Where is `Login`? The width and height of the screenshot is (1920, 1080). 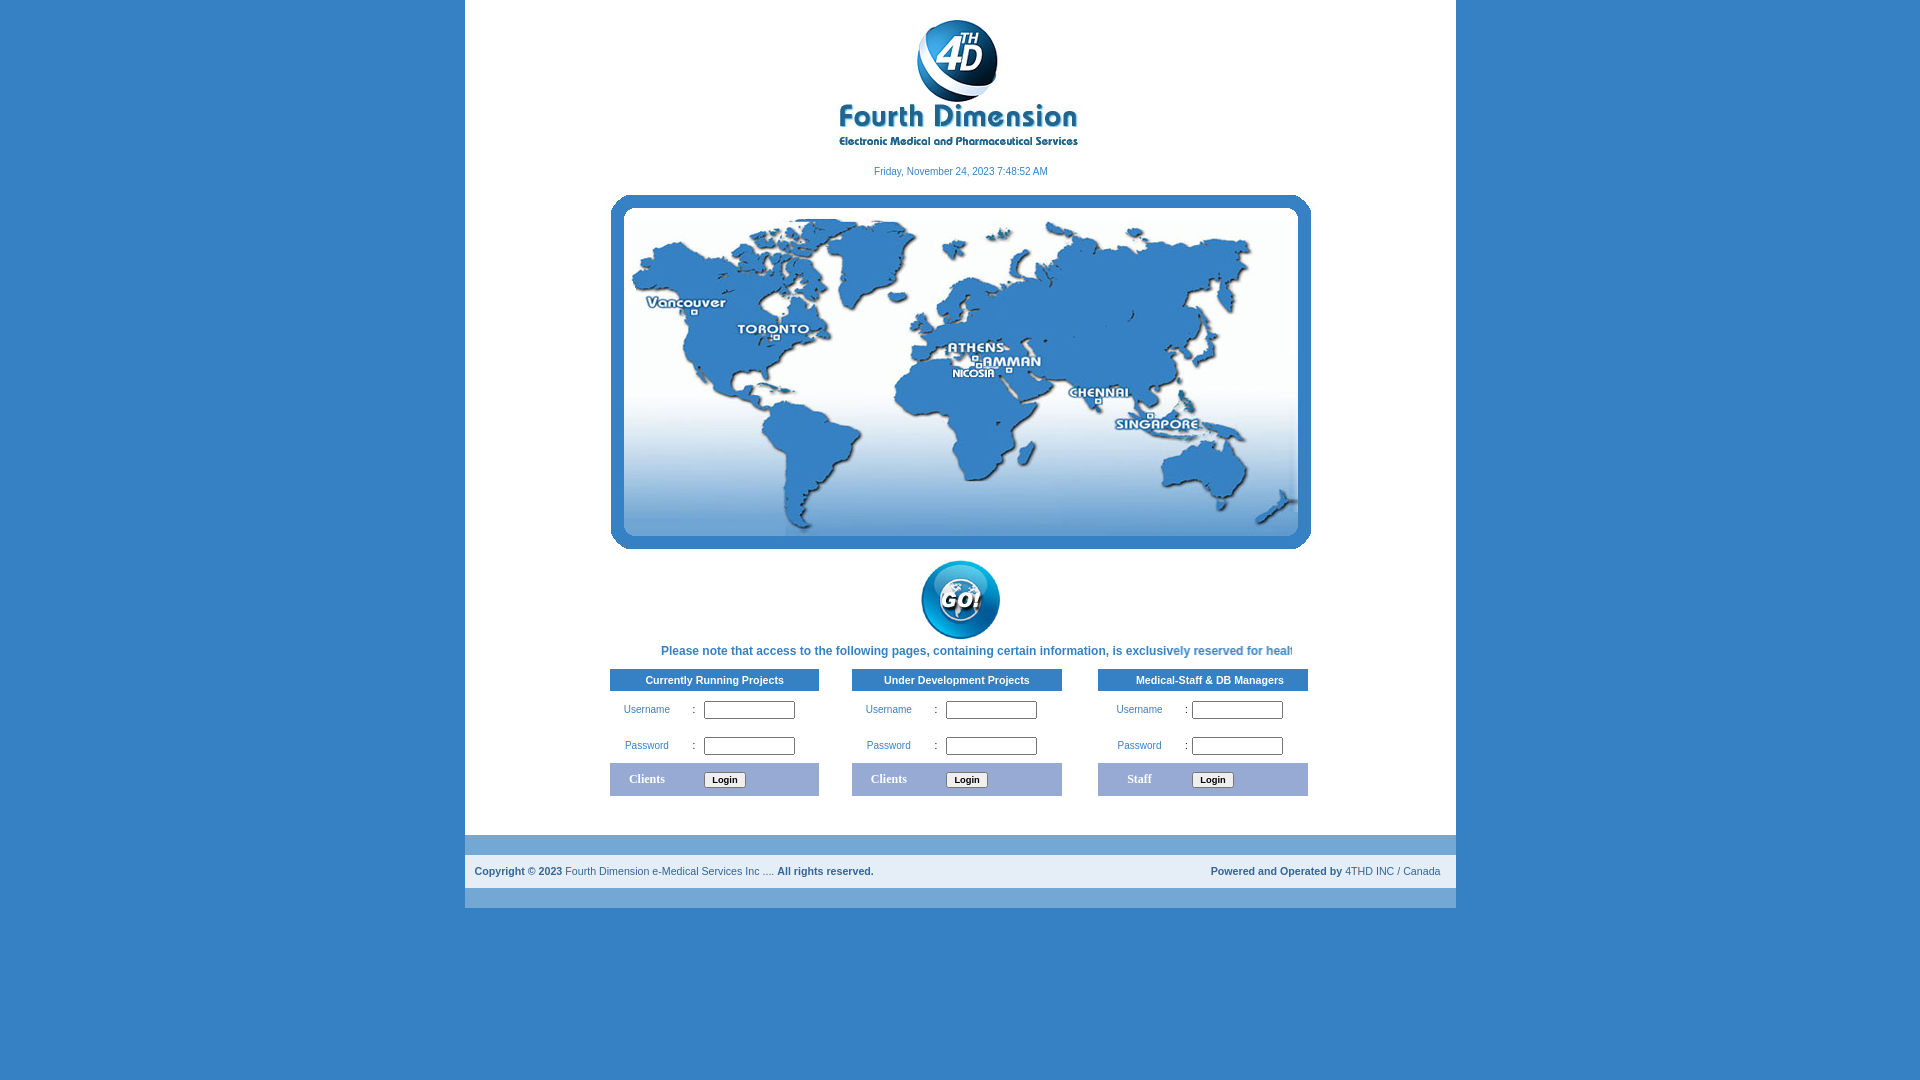
Login is located at coordinates (724, 780).